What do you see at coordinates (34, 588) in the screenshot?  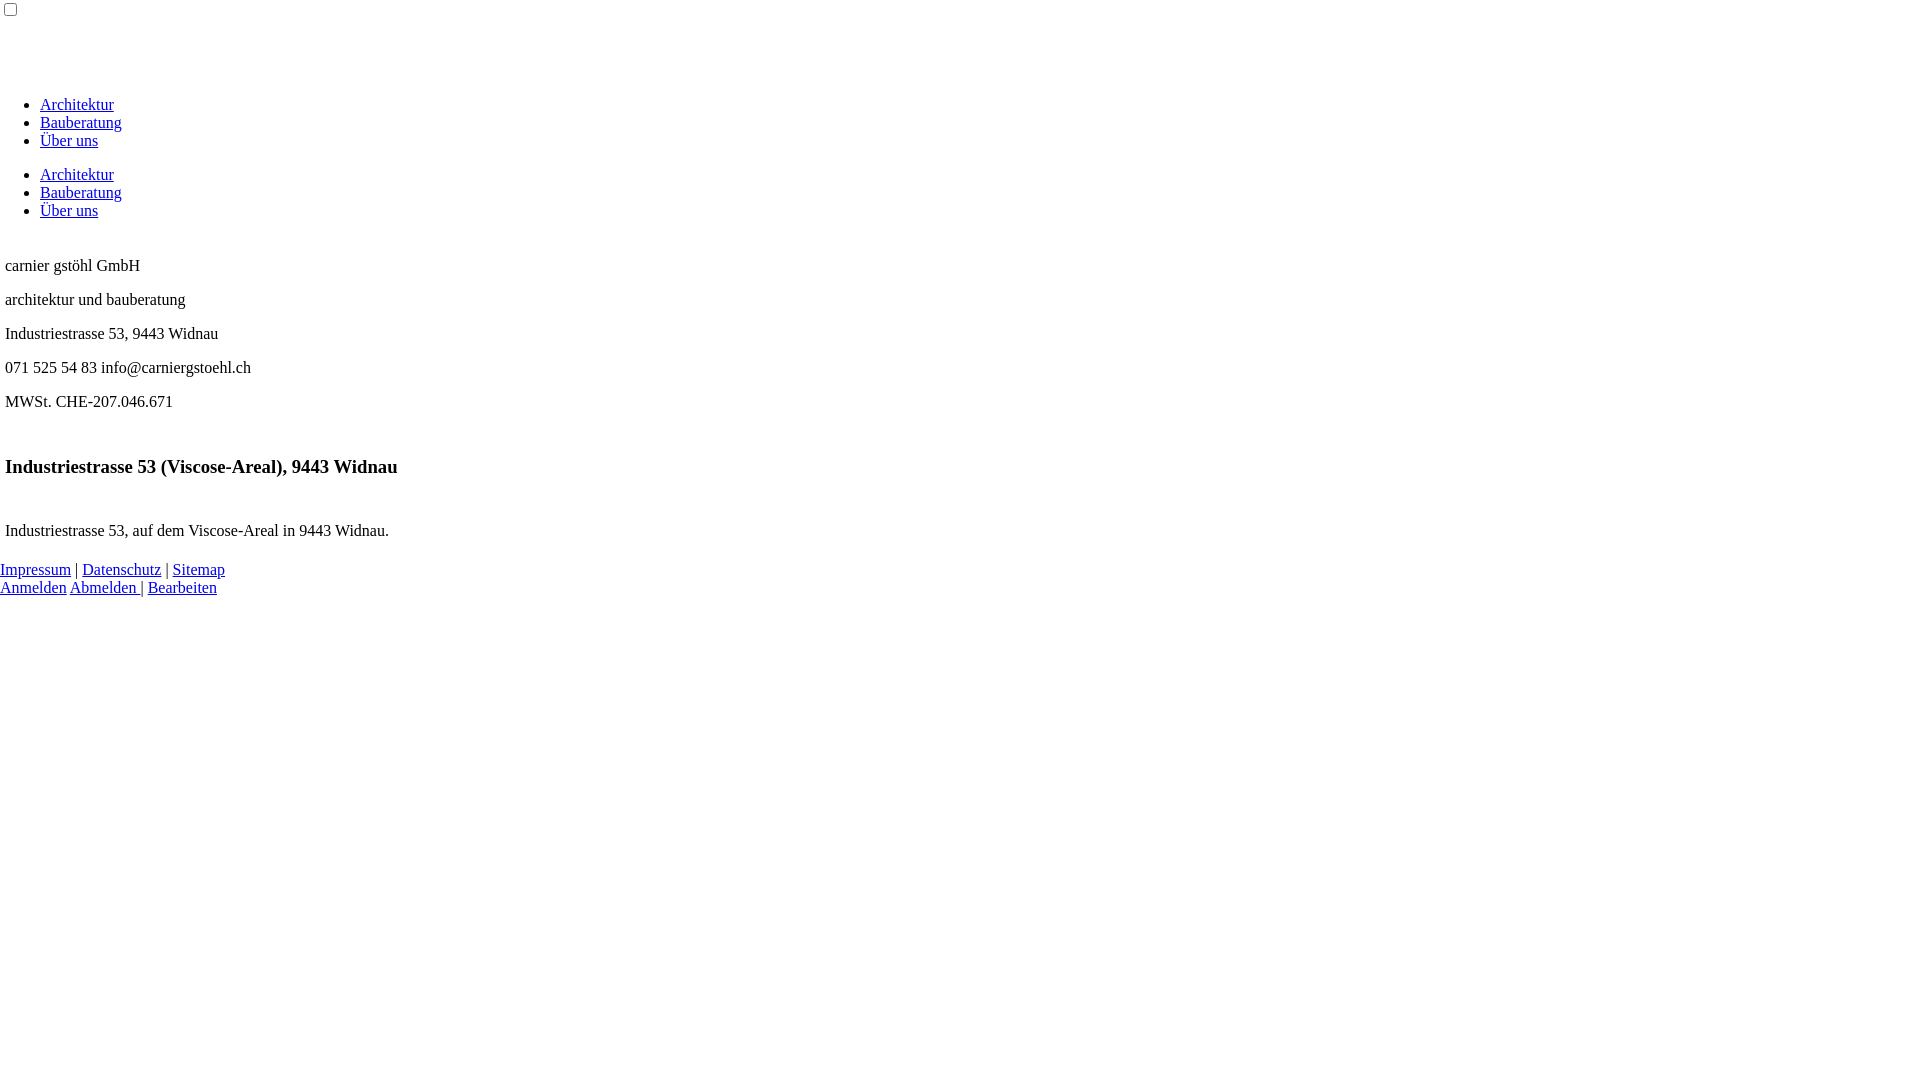 I see `Anmelden` at bounding box center [34, 588].